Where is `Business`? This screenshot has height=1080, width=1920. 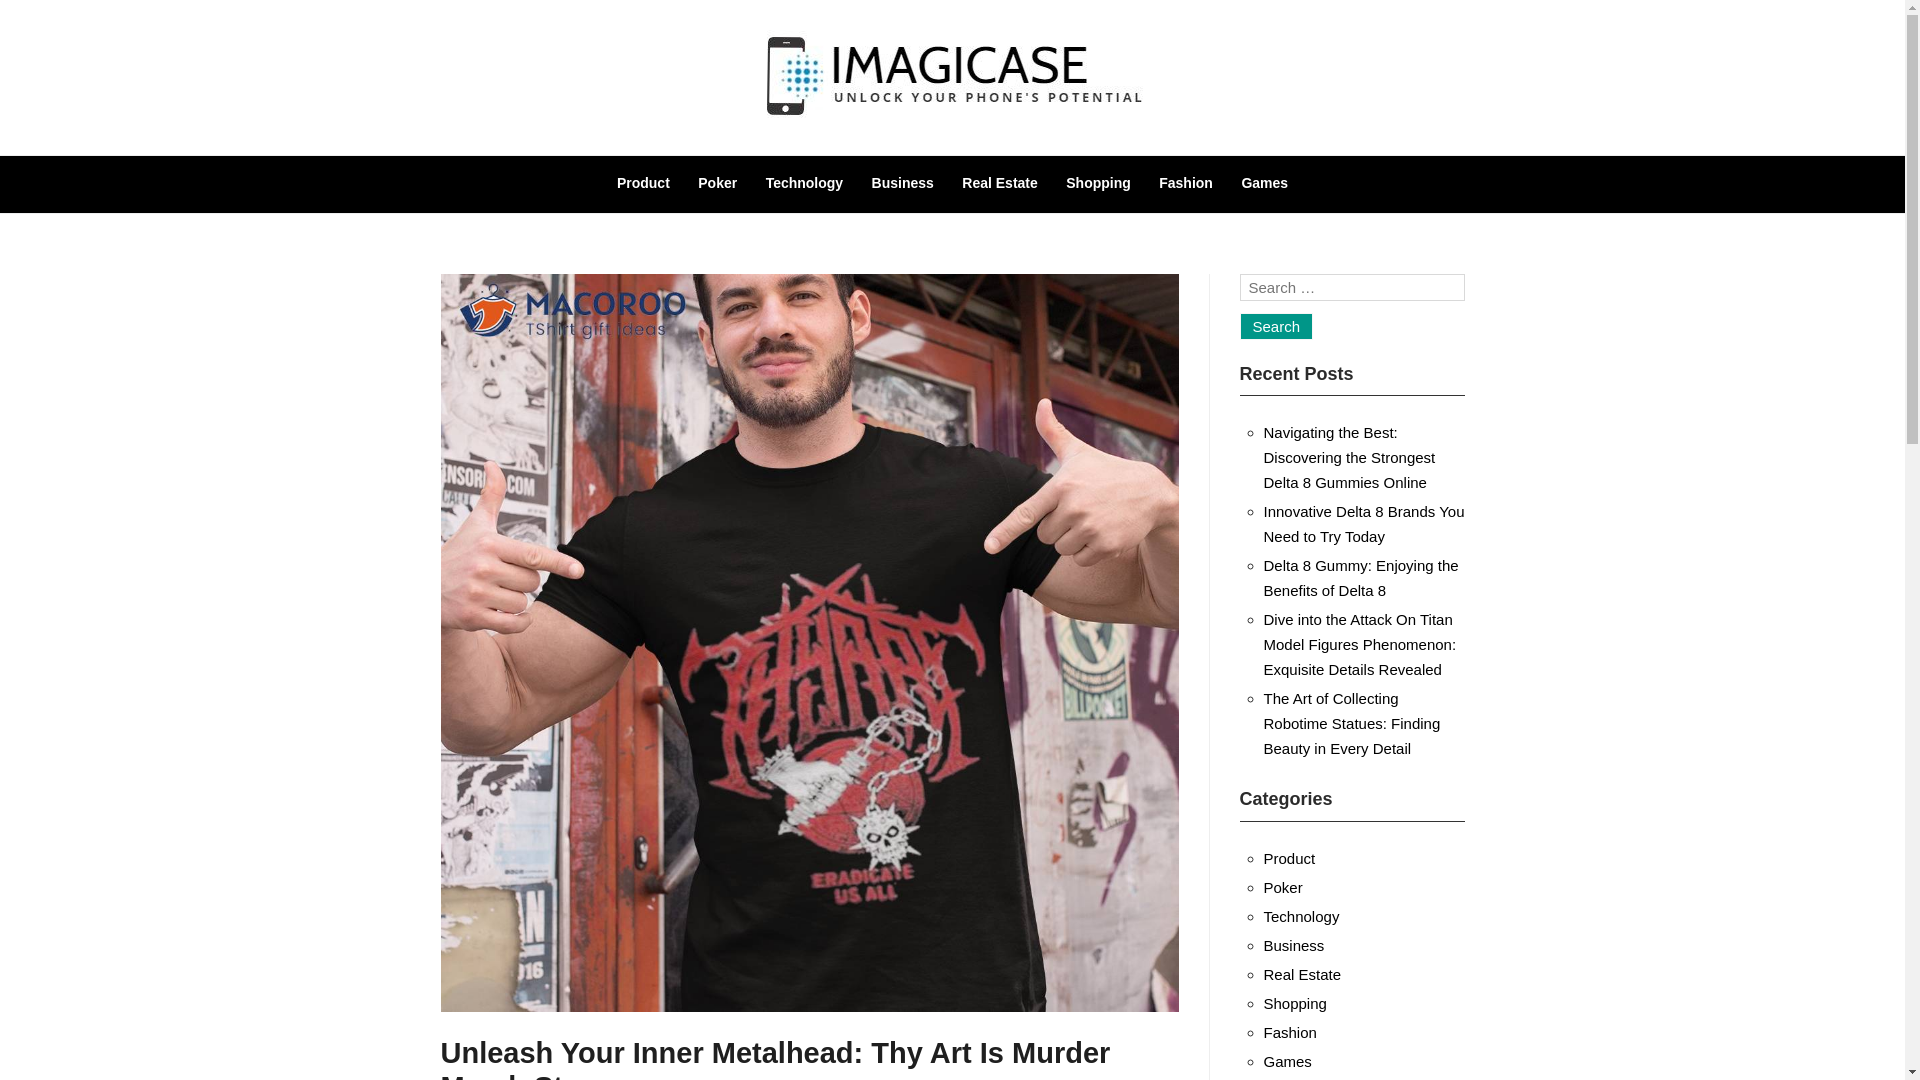 Business is located at coordinates (902, 182).